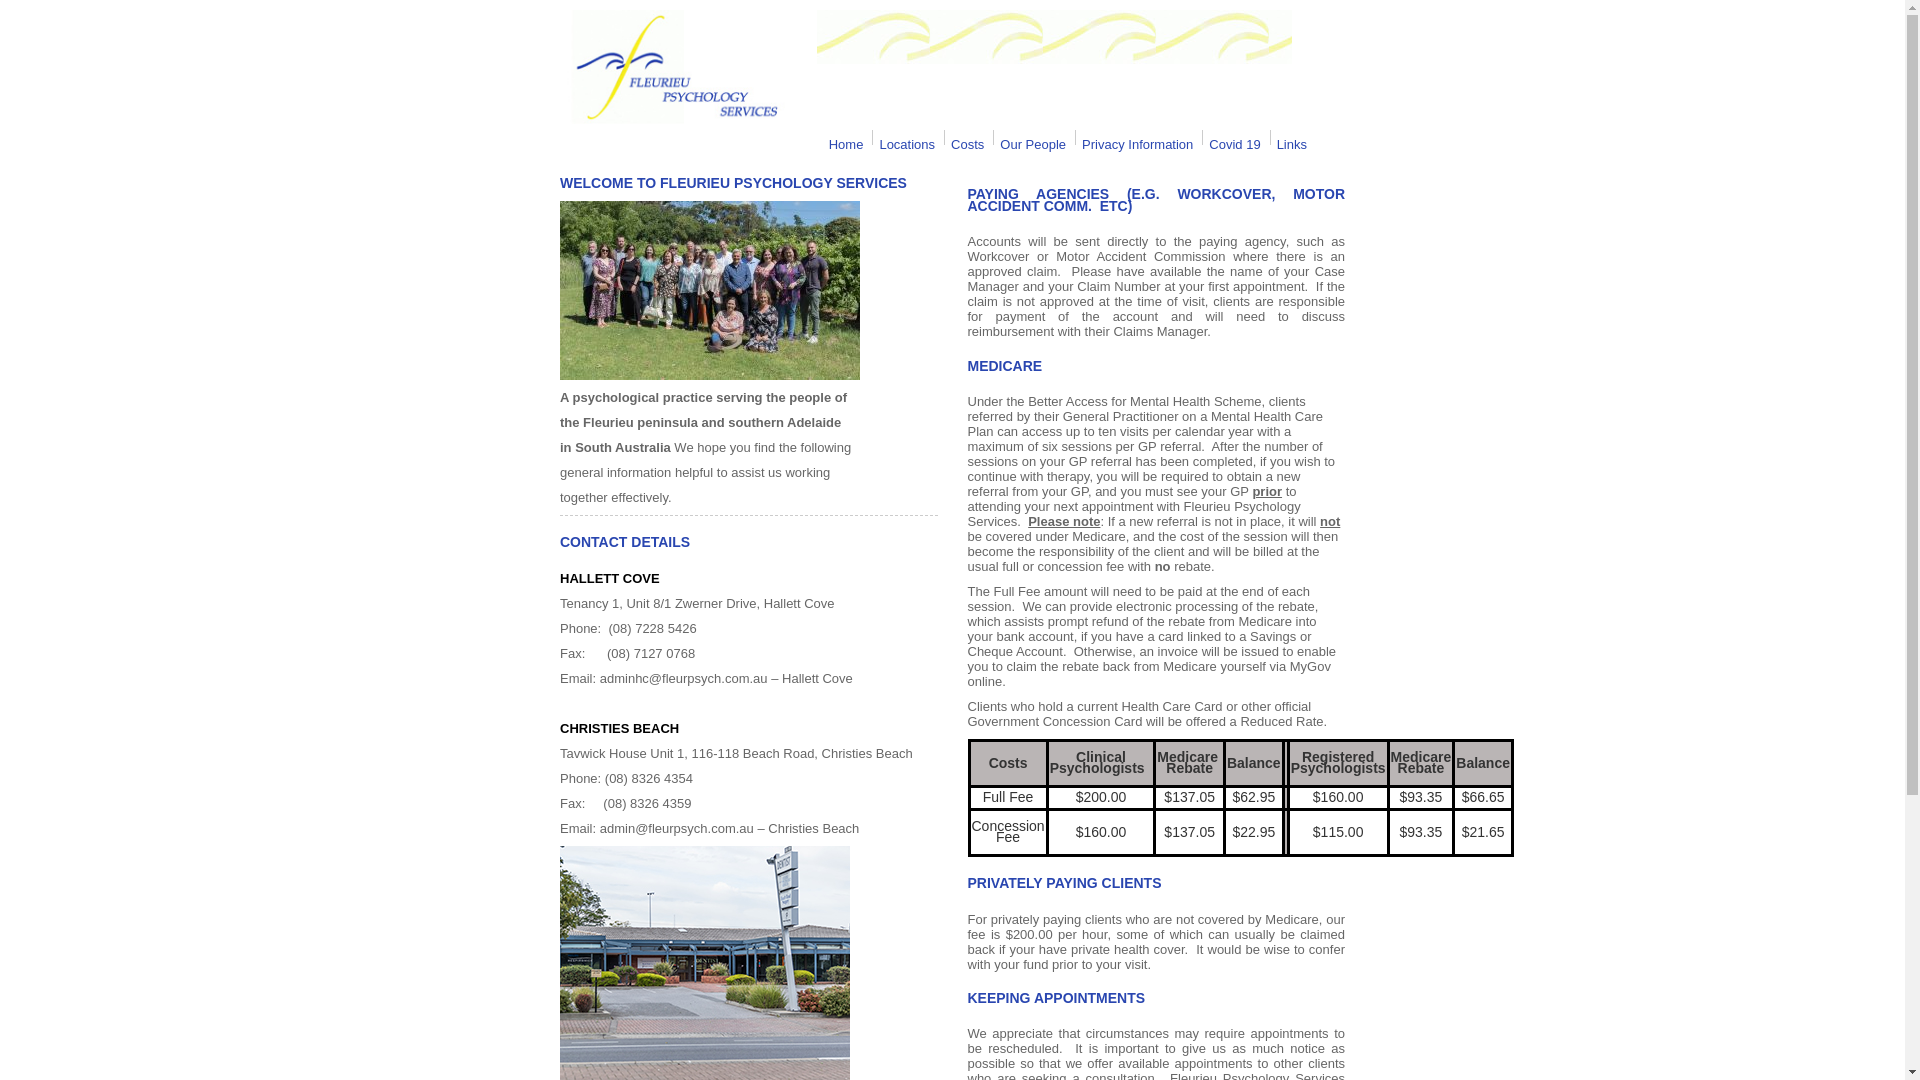 Image resolution: width=1920 pixels, height=1080 pixels. What do you see at coordinates (1032, 145) in the screenshot?
I see `Our People` at bounding box center [1032, 145].